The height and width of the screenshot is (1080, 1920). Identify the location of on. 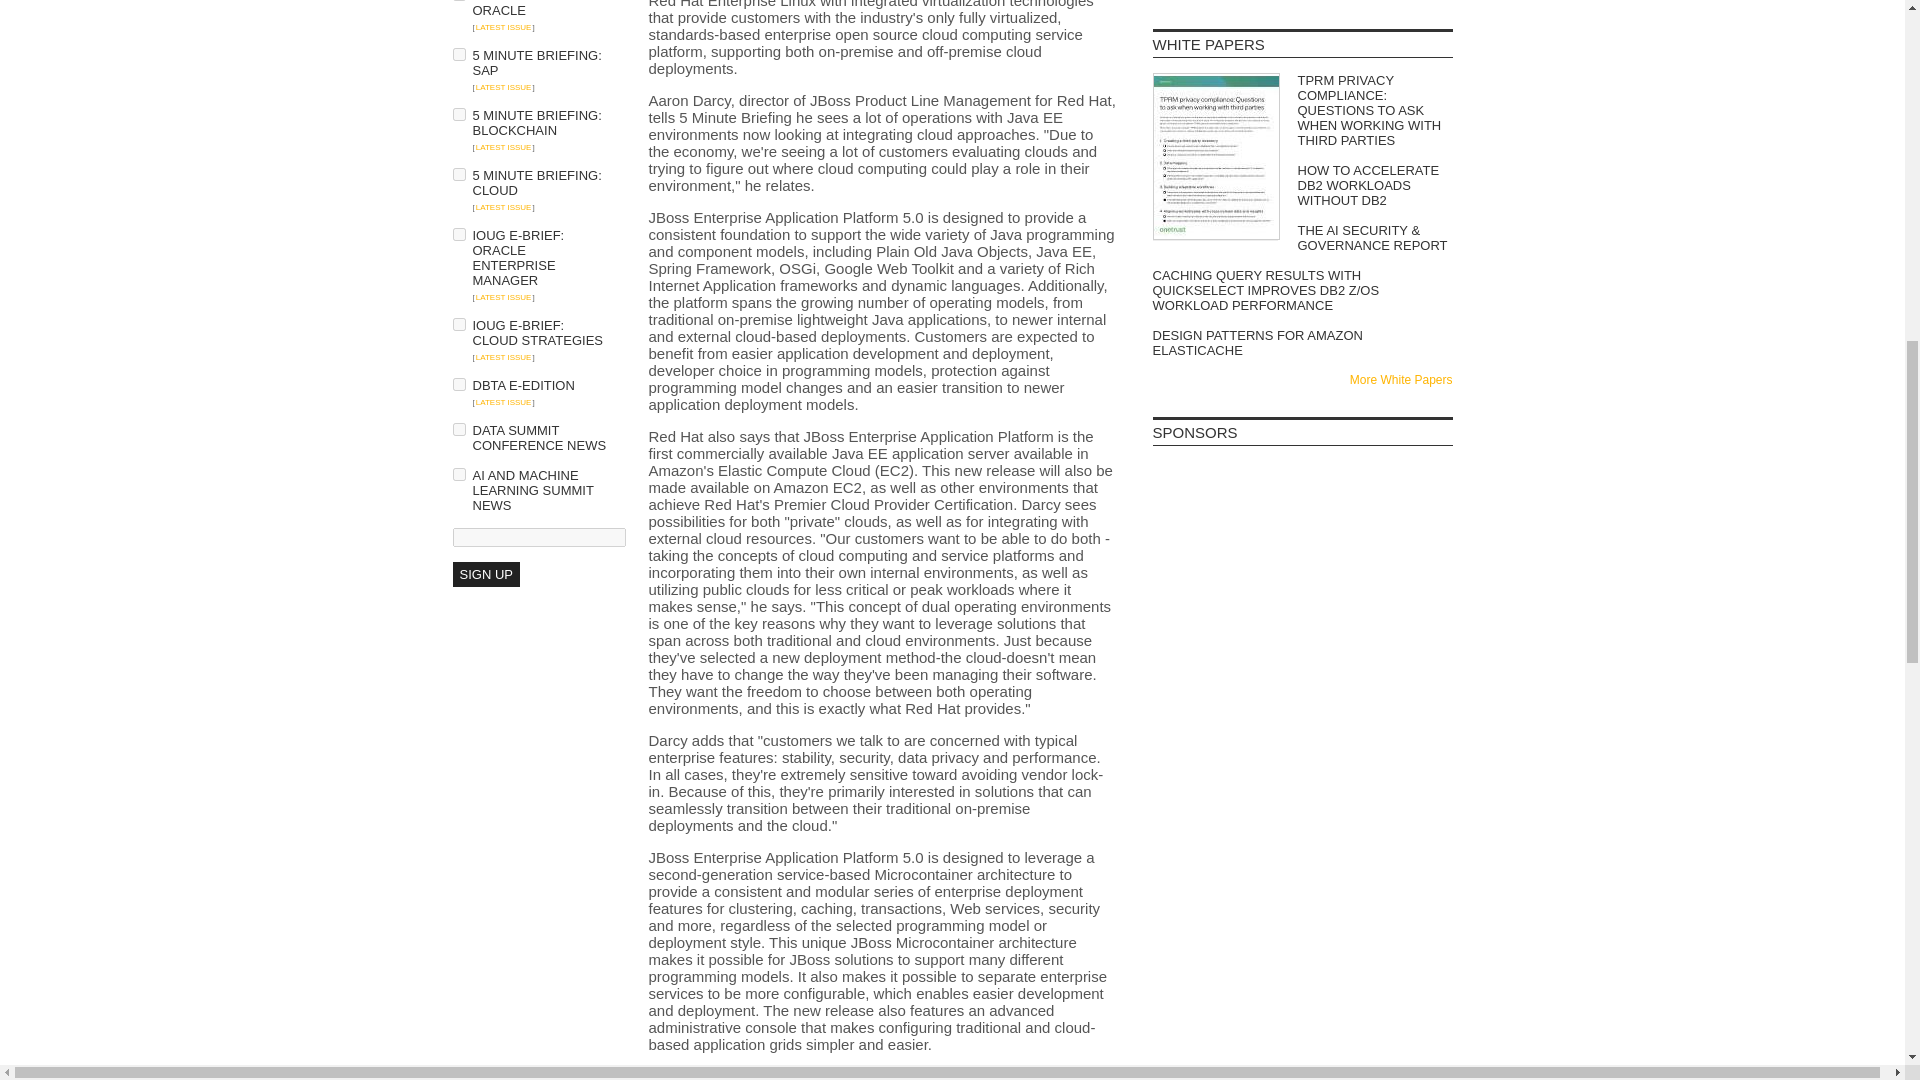
(458, 384).